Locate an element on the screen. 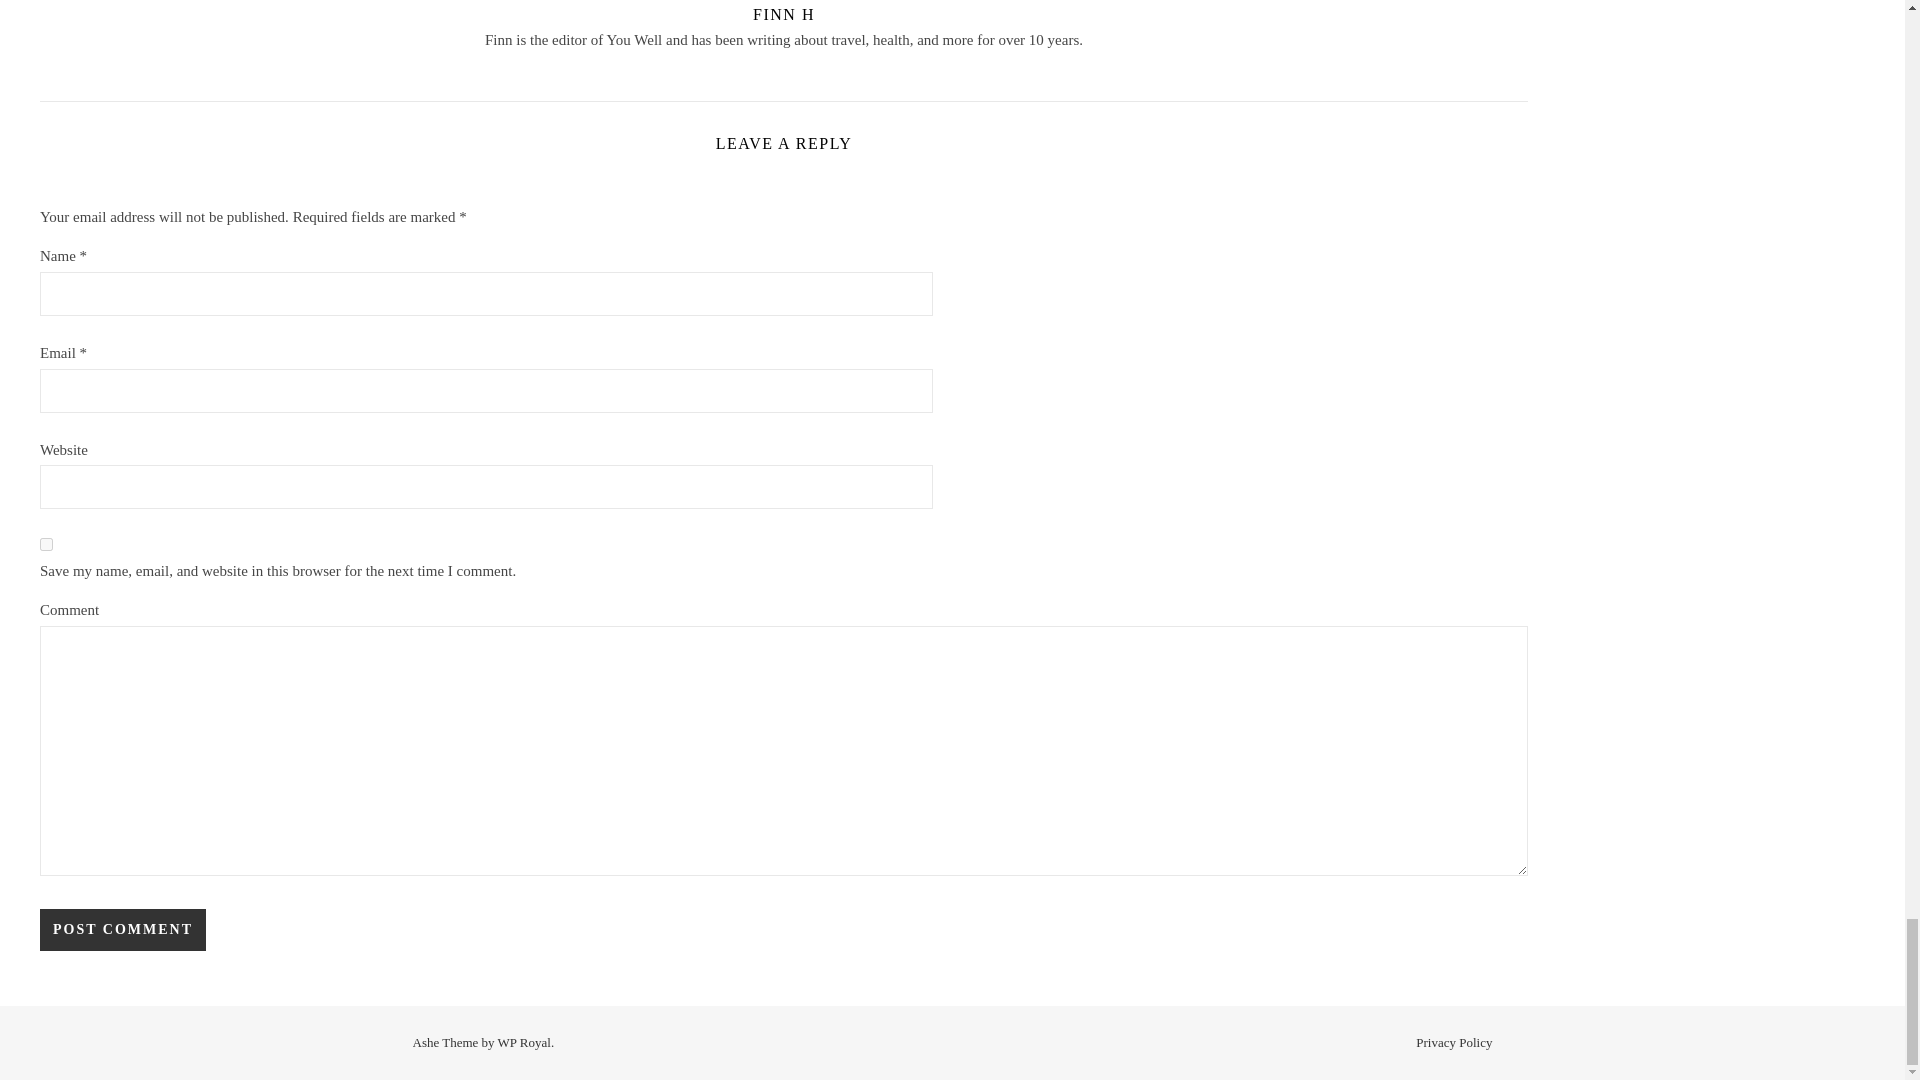  Post Comment is located at coordinates (122, 930).